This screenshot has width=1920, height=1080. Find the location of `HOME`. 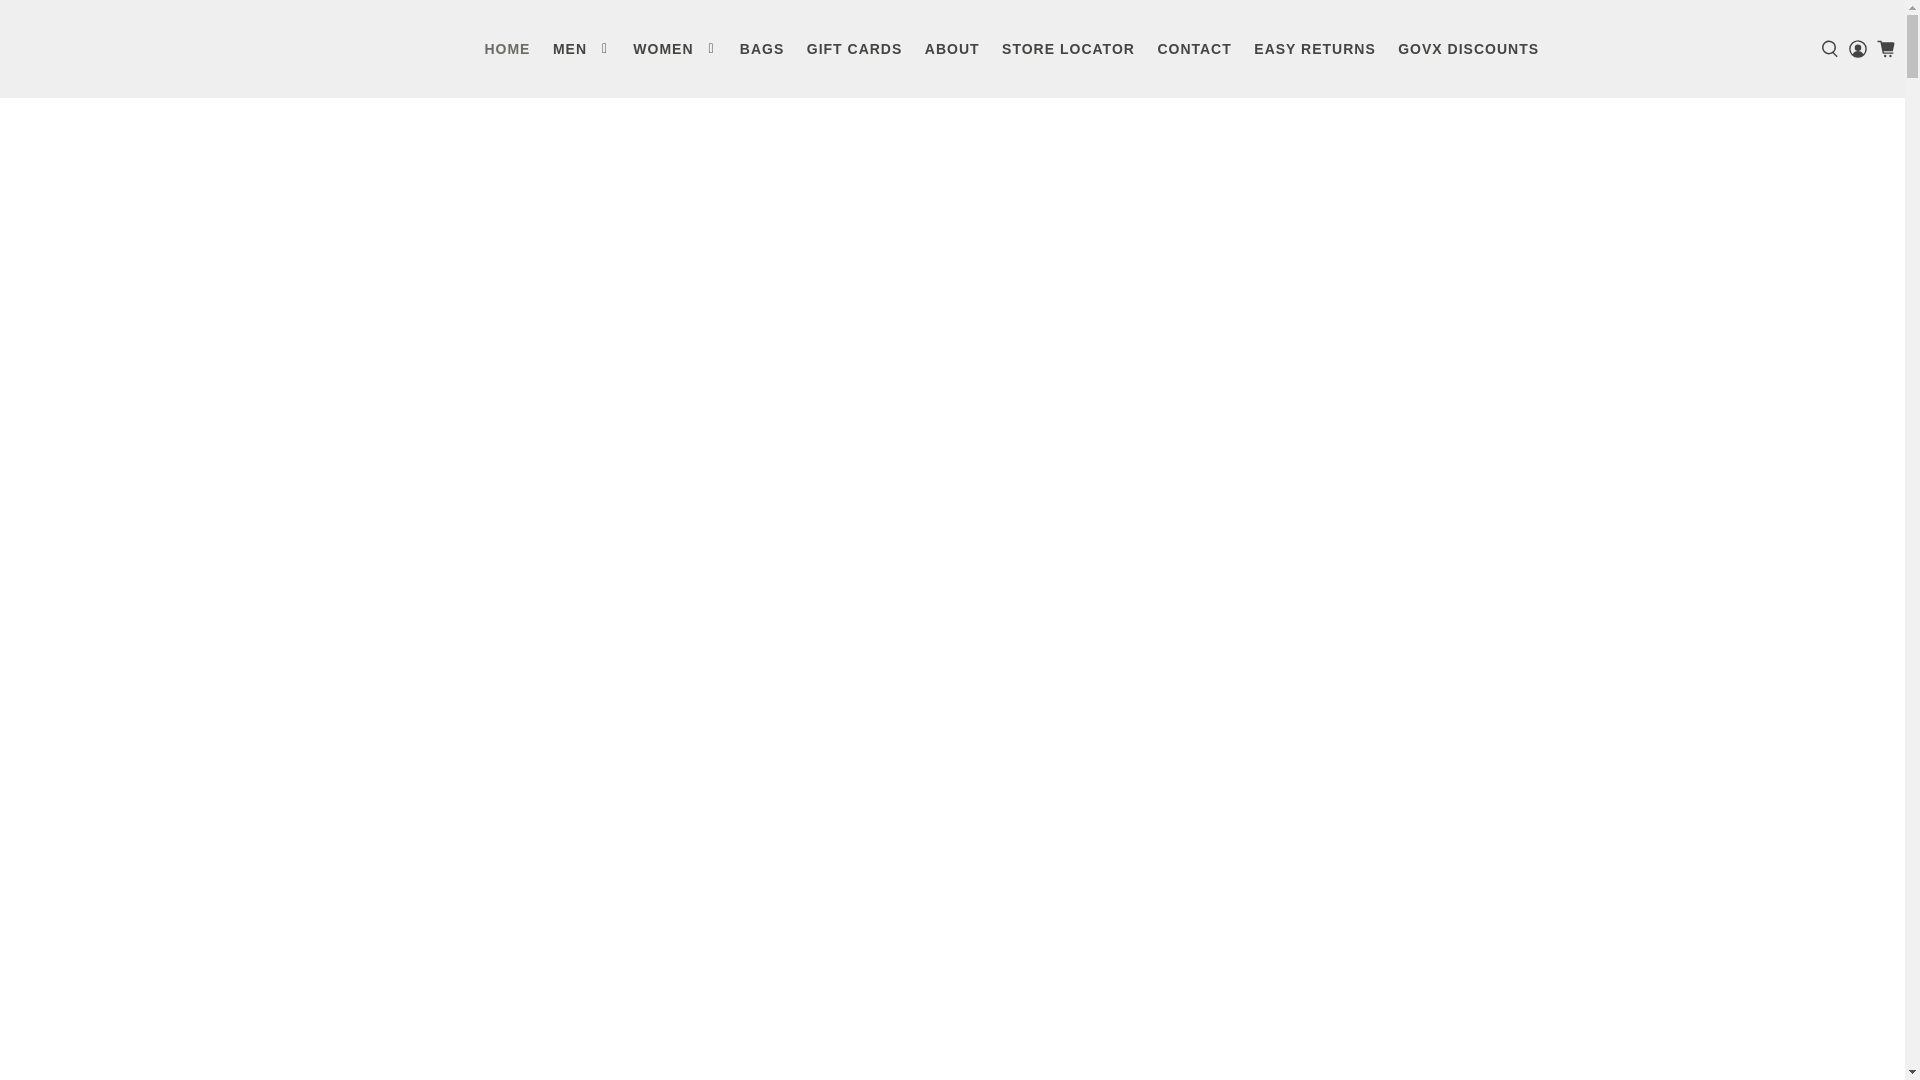

HOME is located at coordinates (506, 48).